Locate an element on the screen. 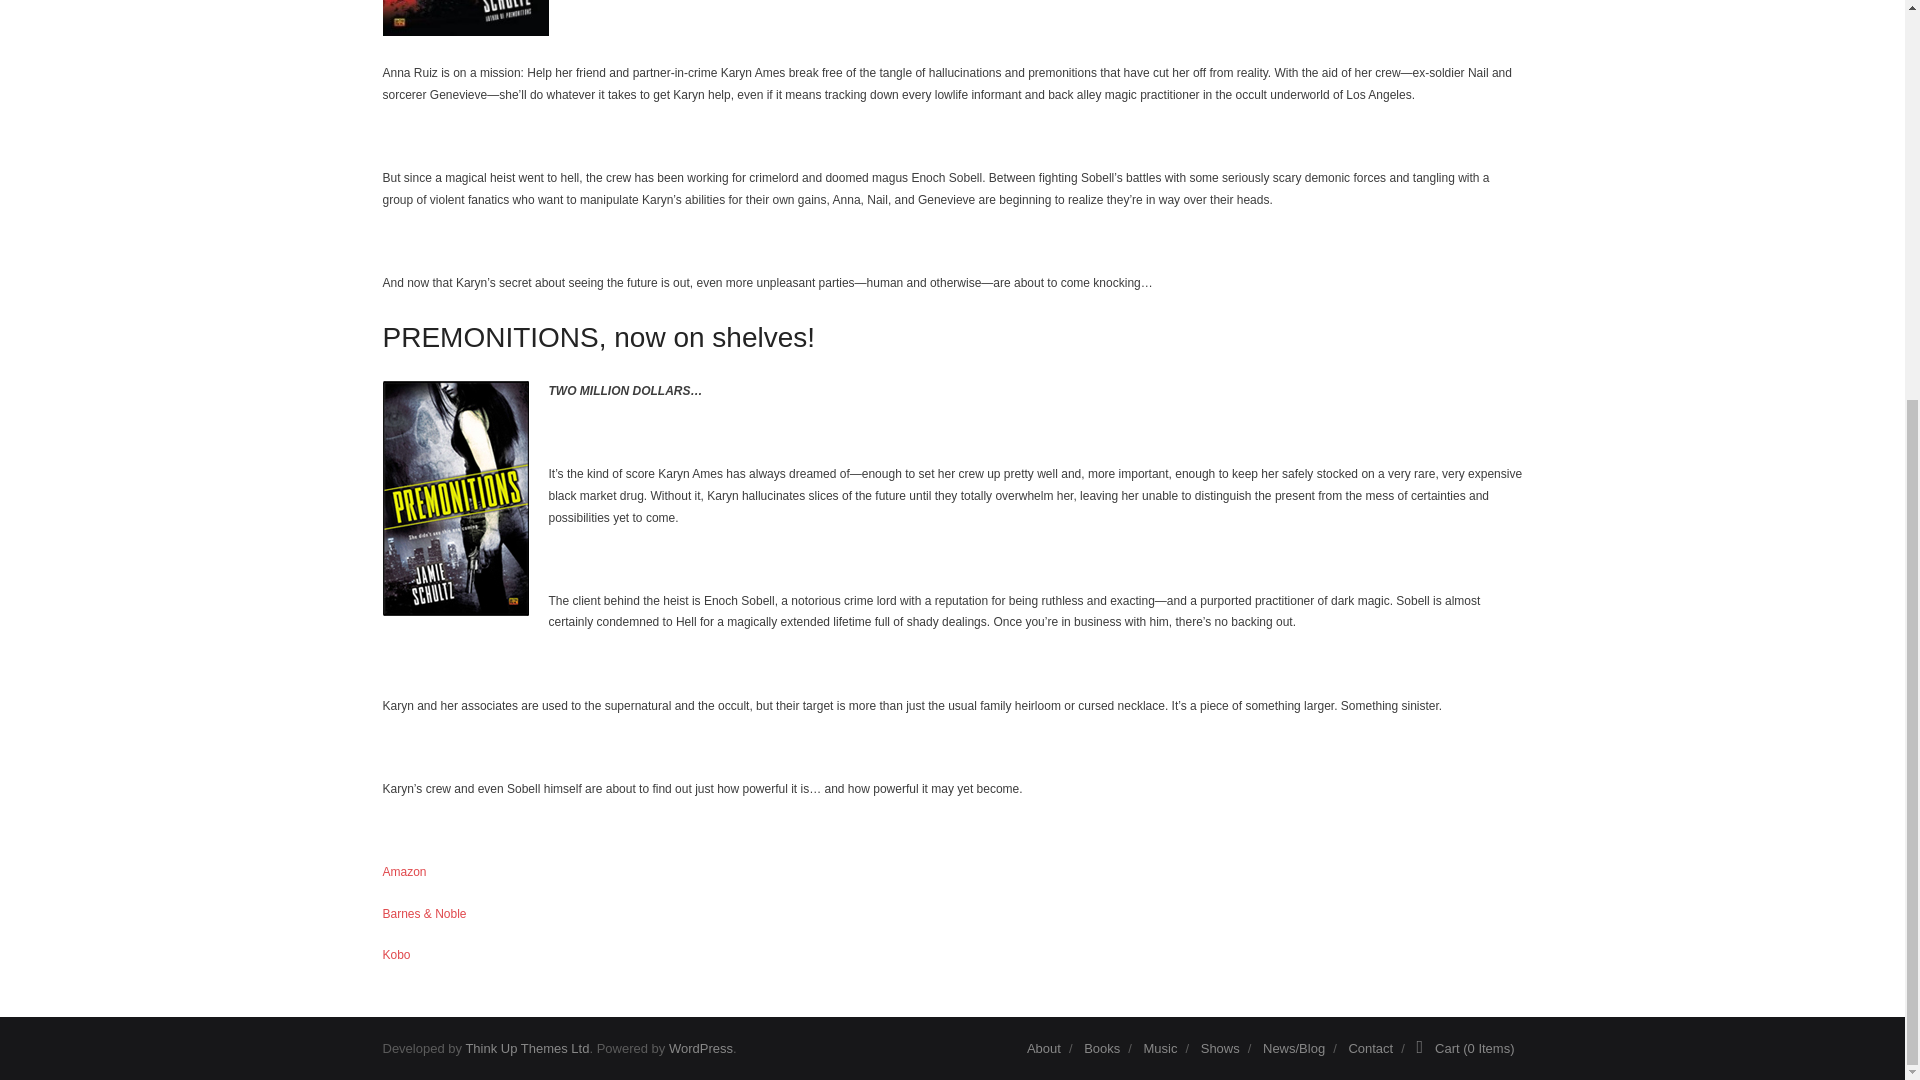 The height and width of the screenshot is (1080, 1920). About is located at coordinates (1044, 1048).